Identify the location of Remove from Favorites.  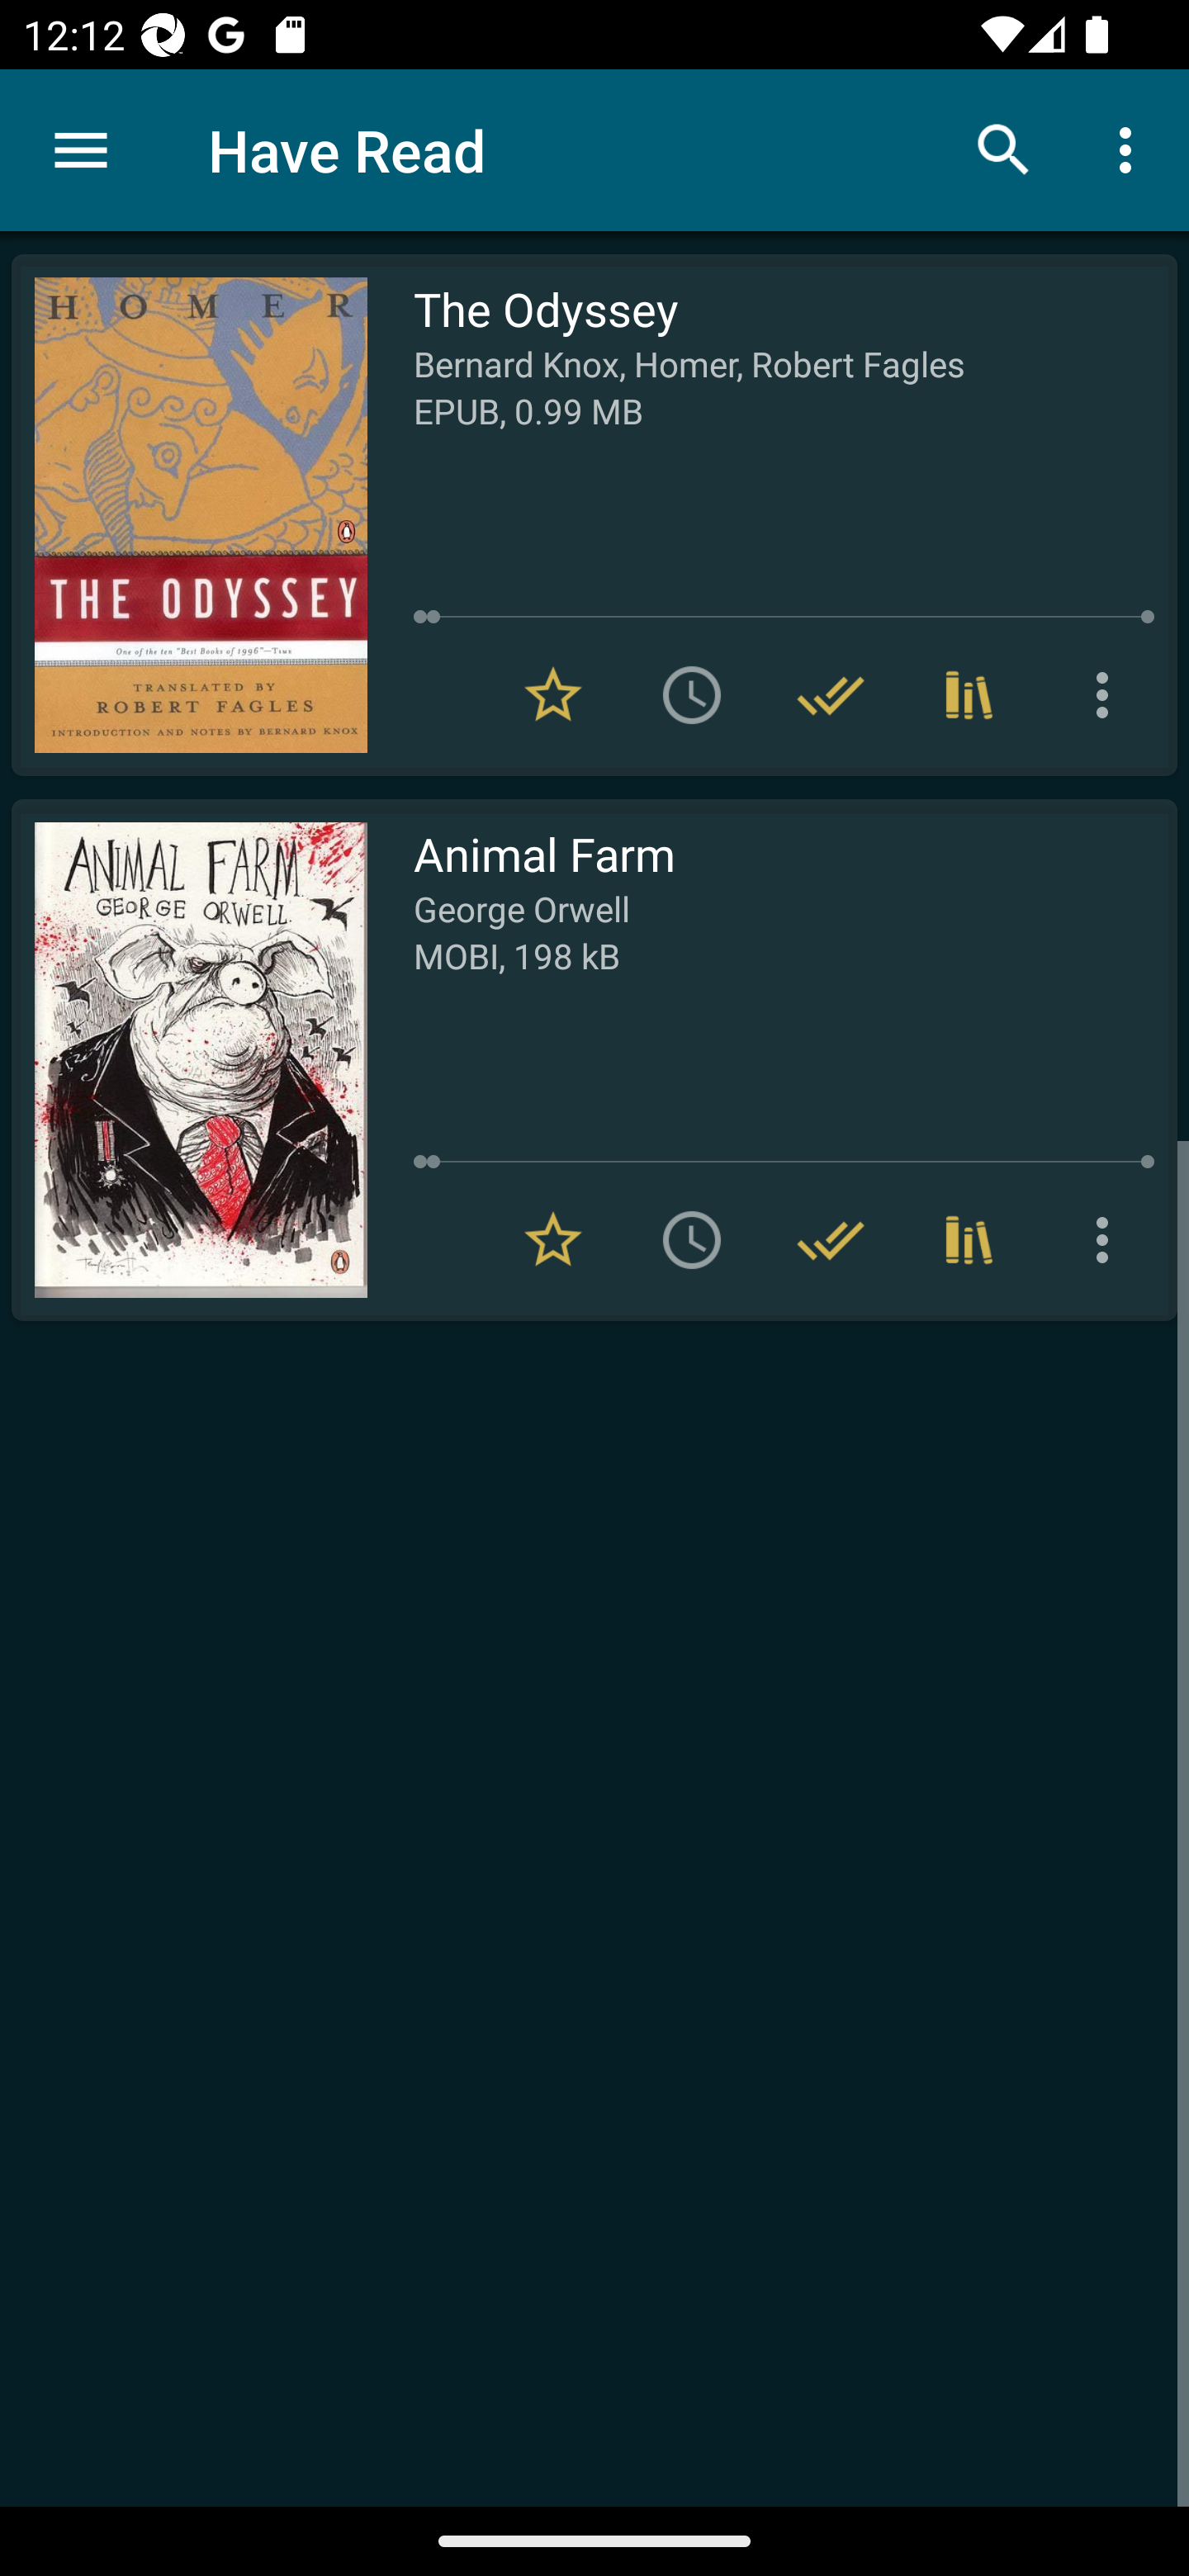
(553, 1238).